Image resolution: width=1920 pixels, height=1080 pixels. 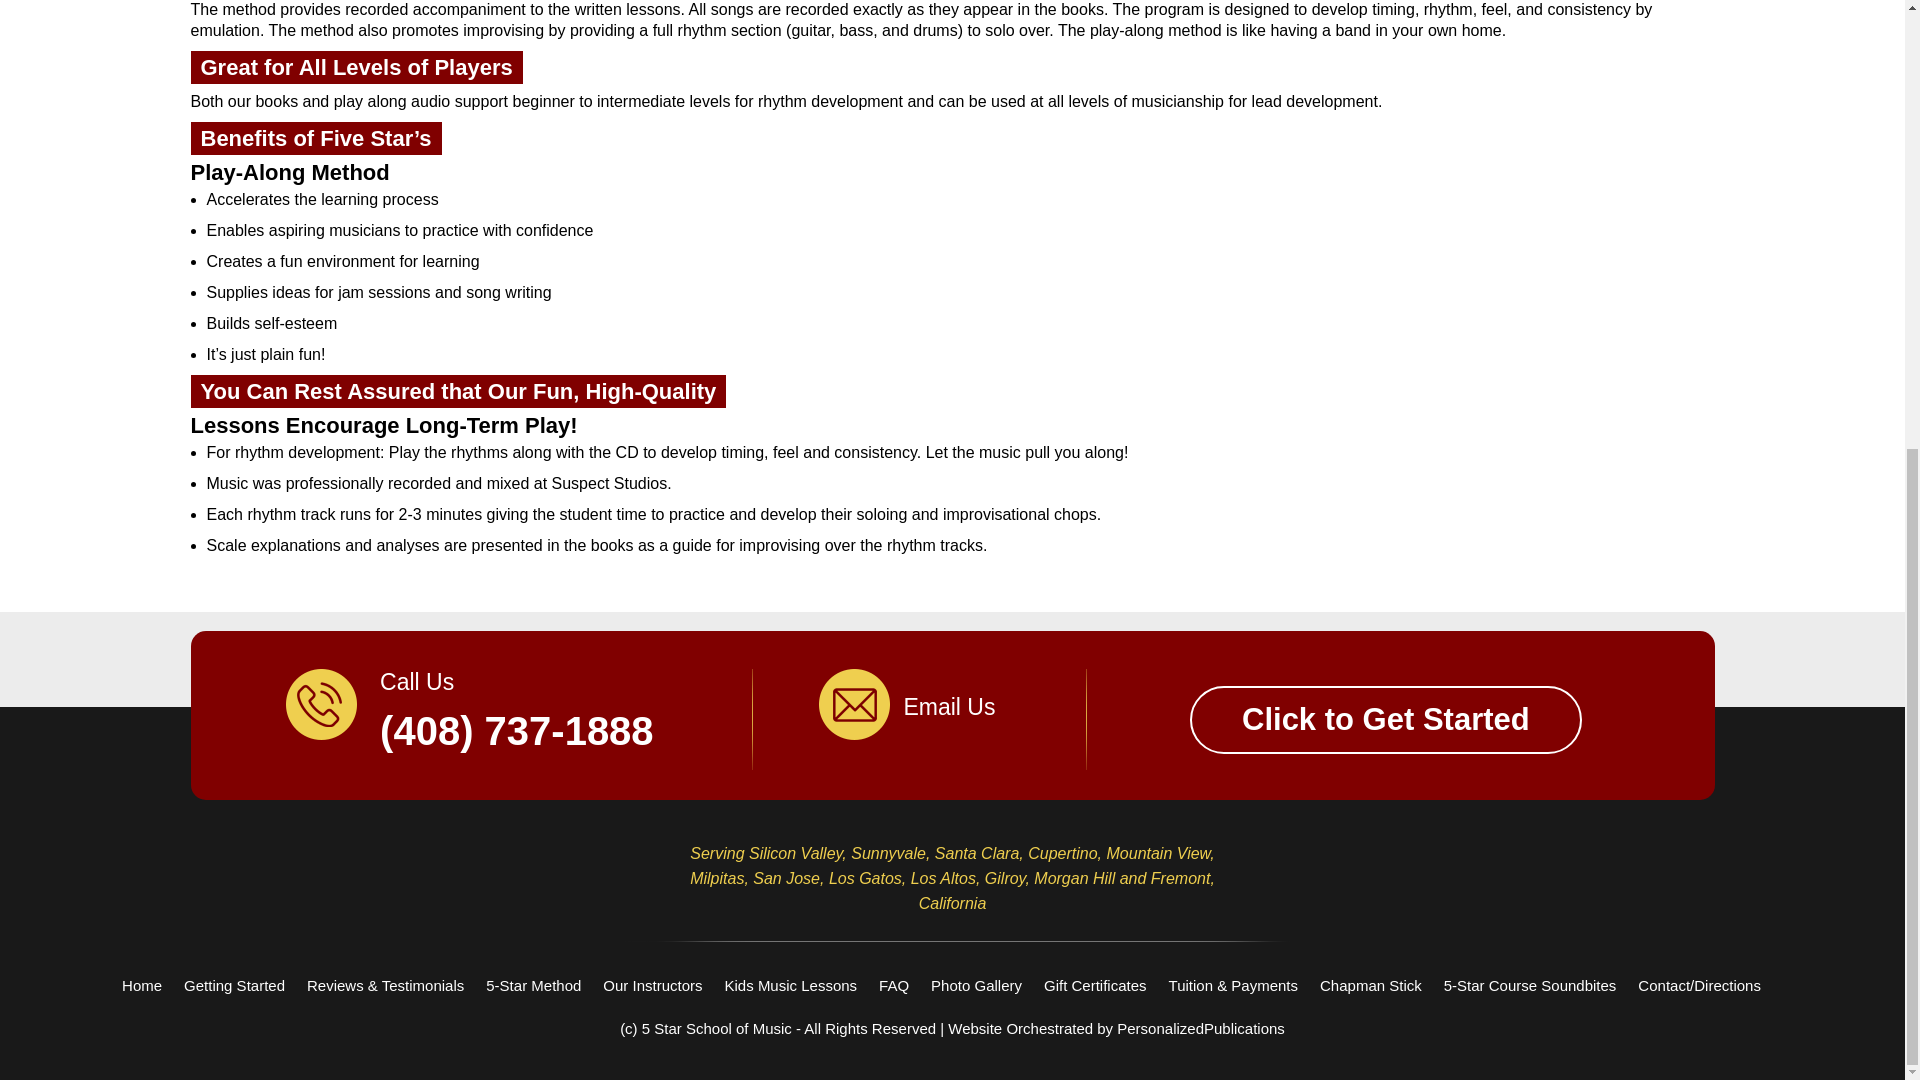 I want to click on Chapman Stick, so click(x=1371, y=985).